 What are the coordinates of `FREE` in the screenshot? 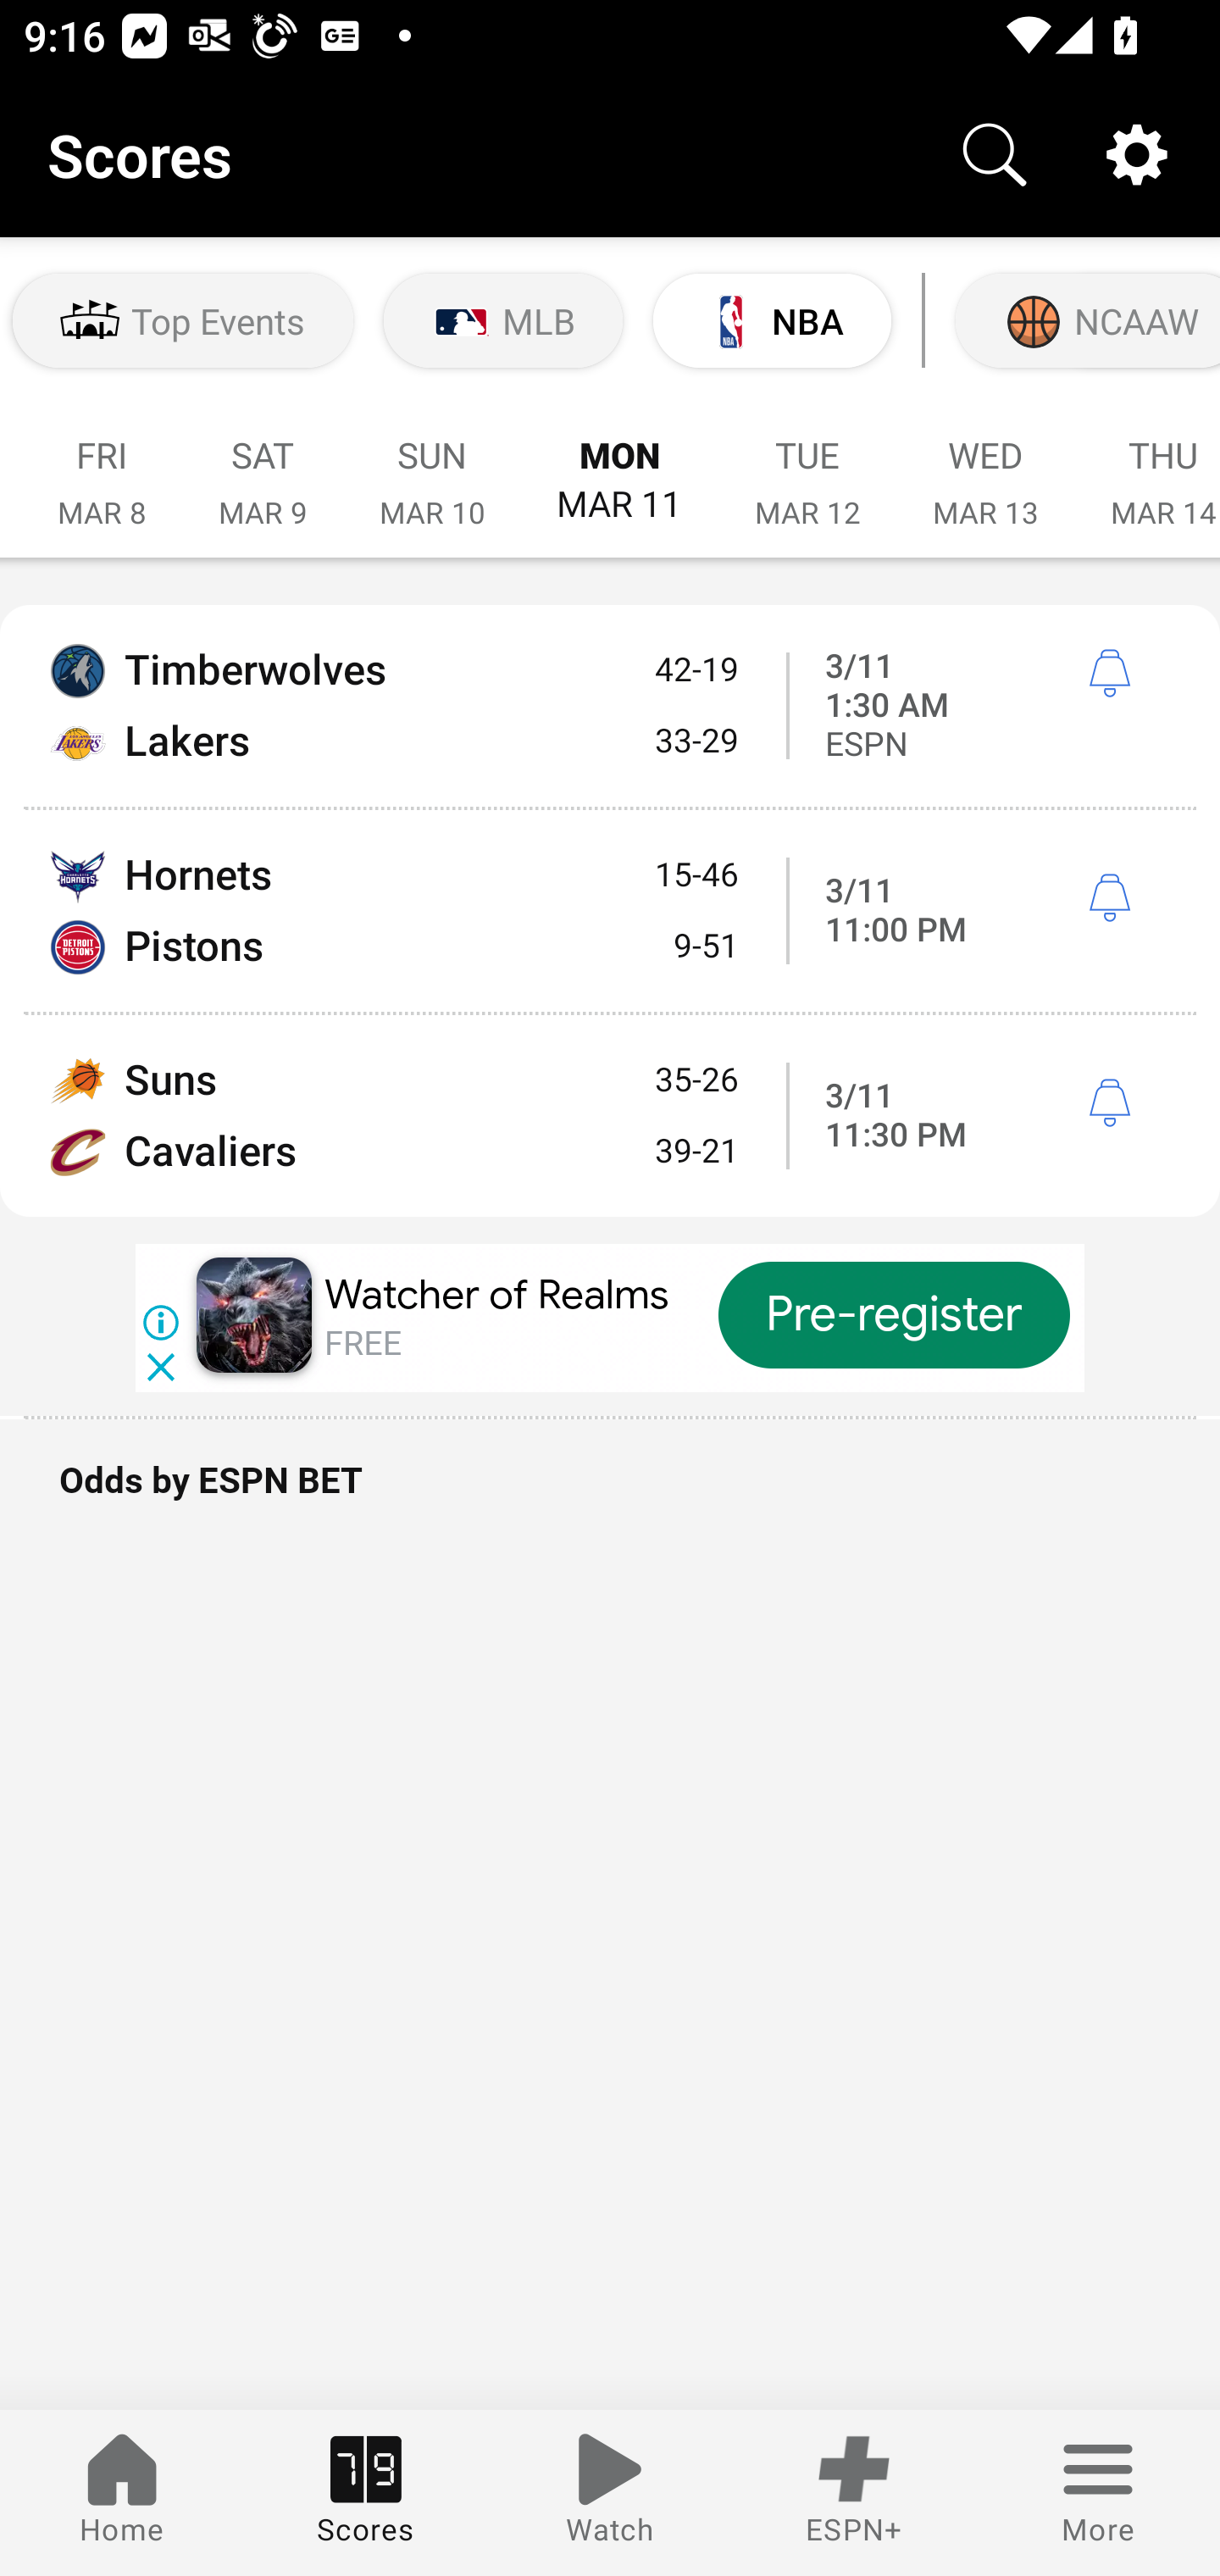 It's located at (363, 1343).